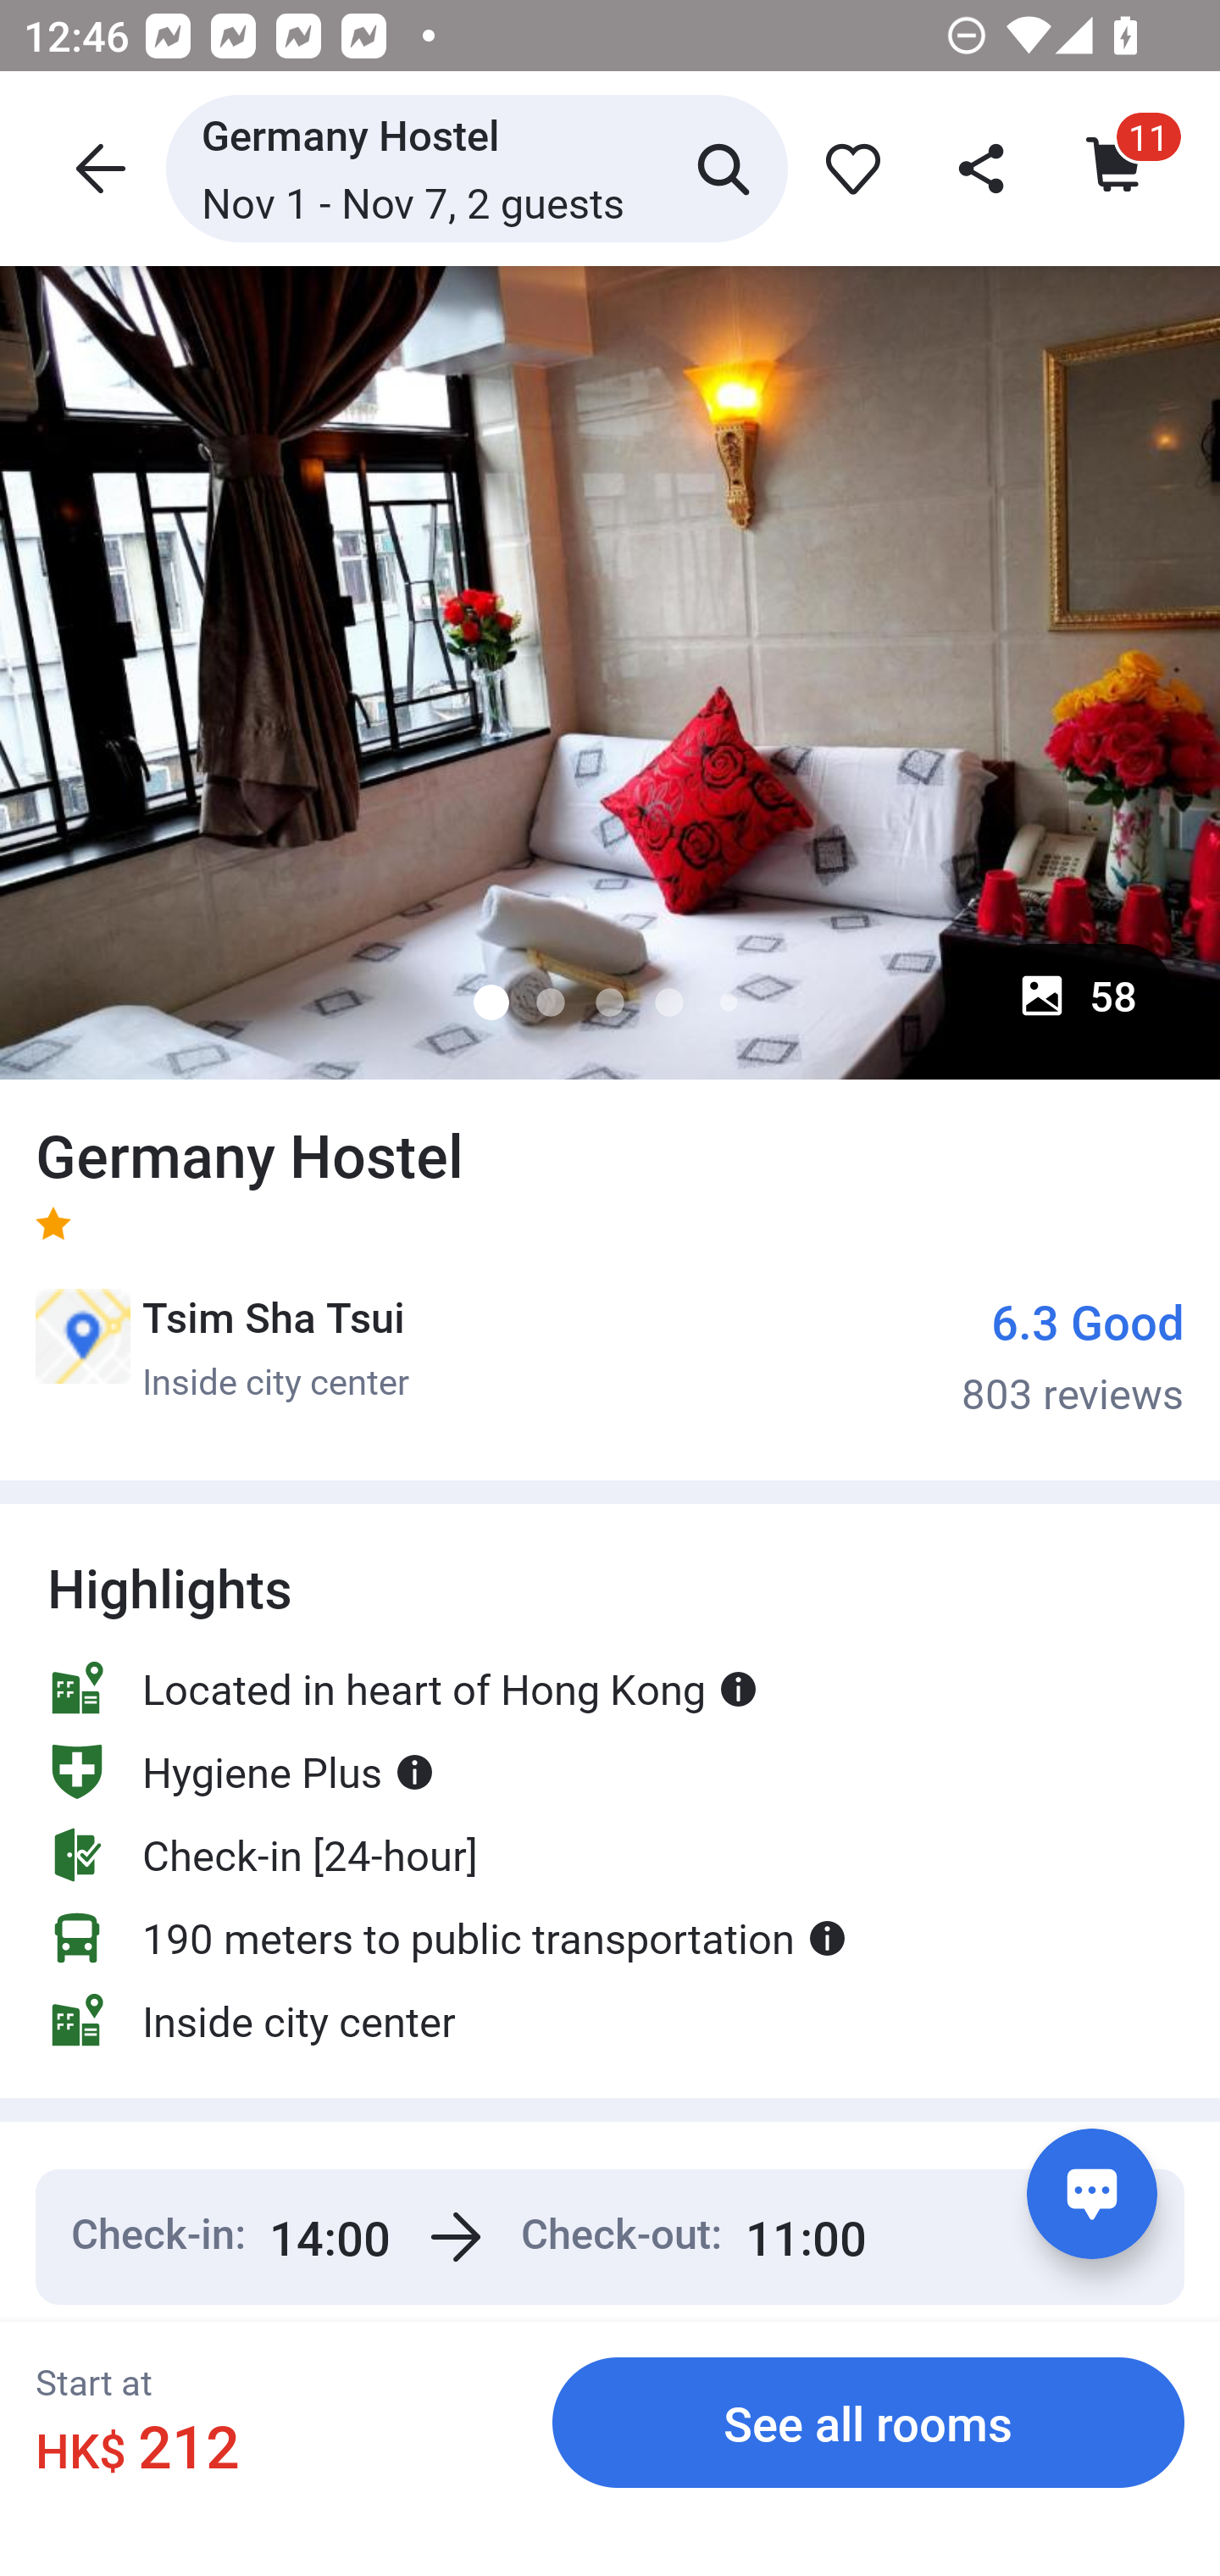 This screenshot has height=2576, width=1220. Describe the element at coordinates (222, 1347) in the screenshot. I see `Tsim Sha Tsui Inside city center` at that location.